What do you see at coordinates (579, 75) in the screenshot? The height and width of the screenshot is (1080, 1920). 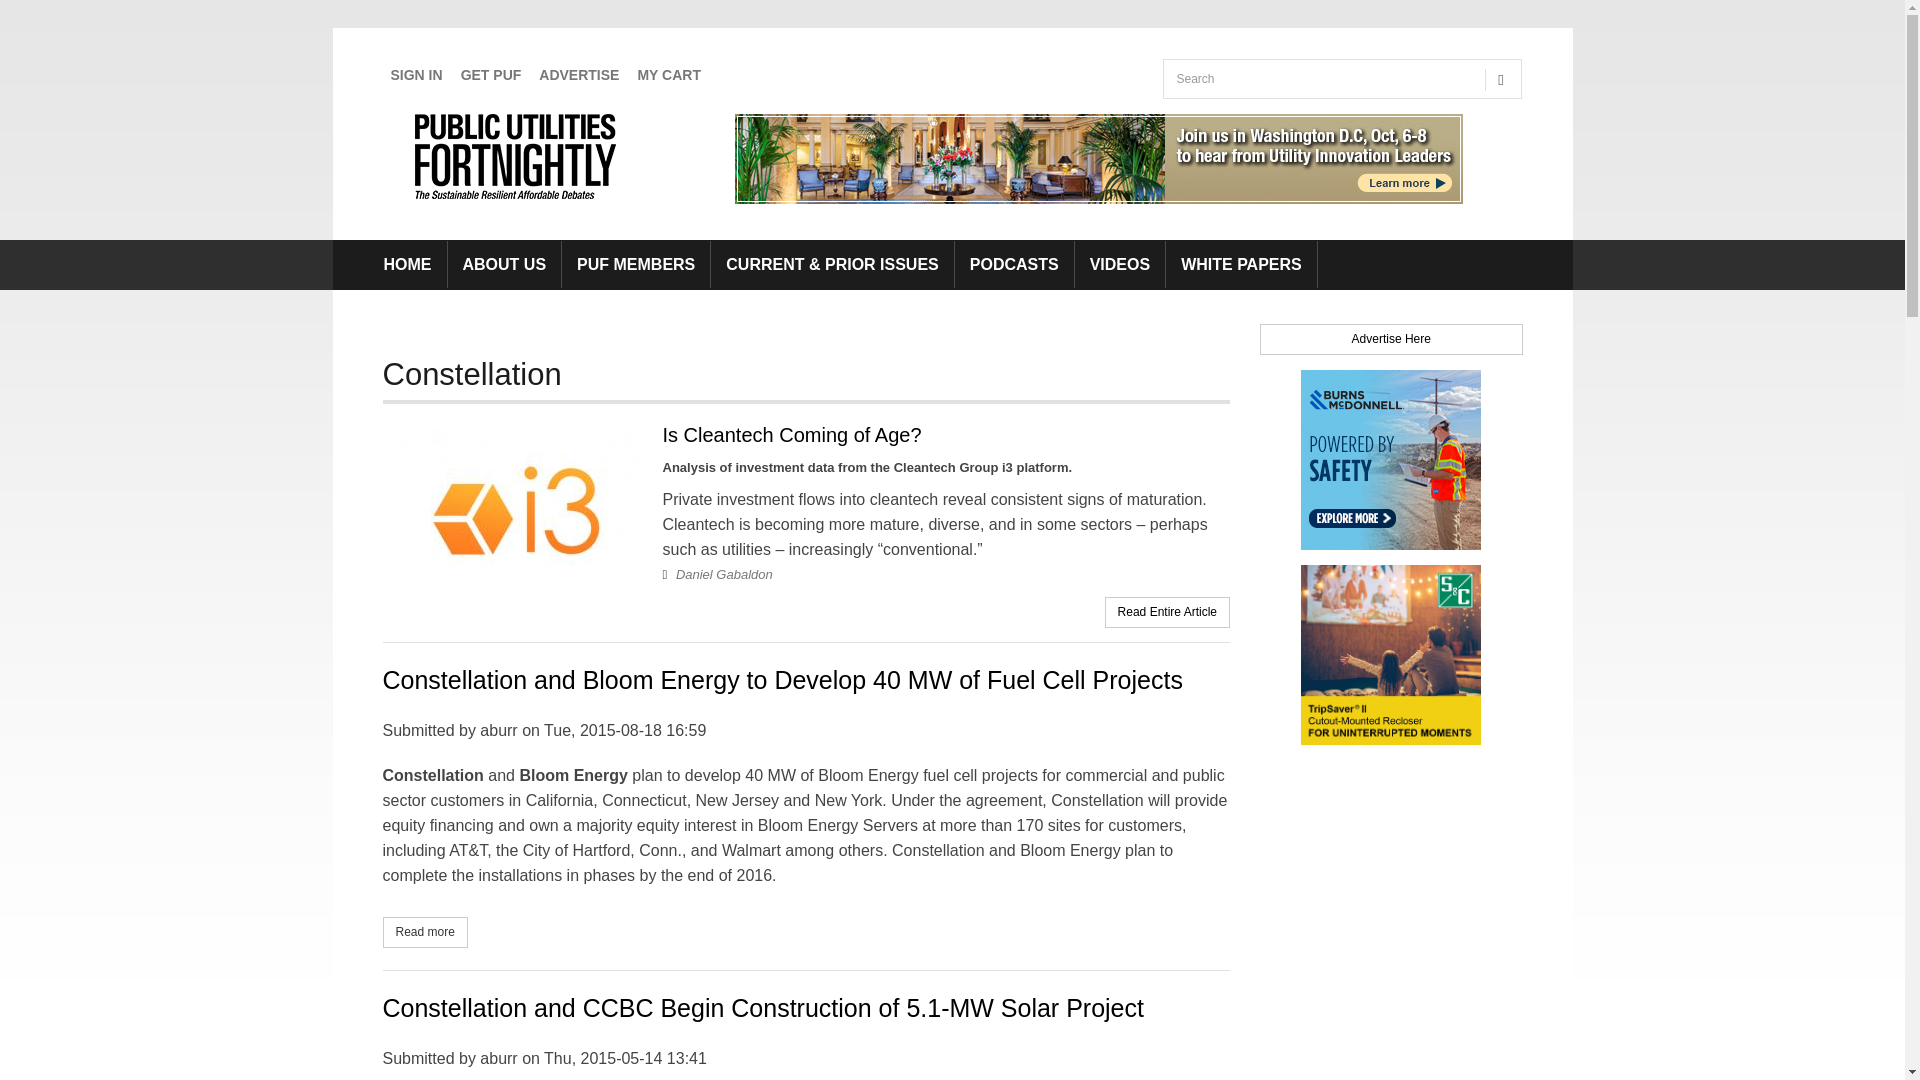 I see `ADVERTISE` at bounding box center [579, 75].